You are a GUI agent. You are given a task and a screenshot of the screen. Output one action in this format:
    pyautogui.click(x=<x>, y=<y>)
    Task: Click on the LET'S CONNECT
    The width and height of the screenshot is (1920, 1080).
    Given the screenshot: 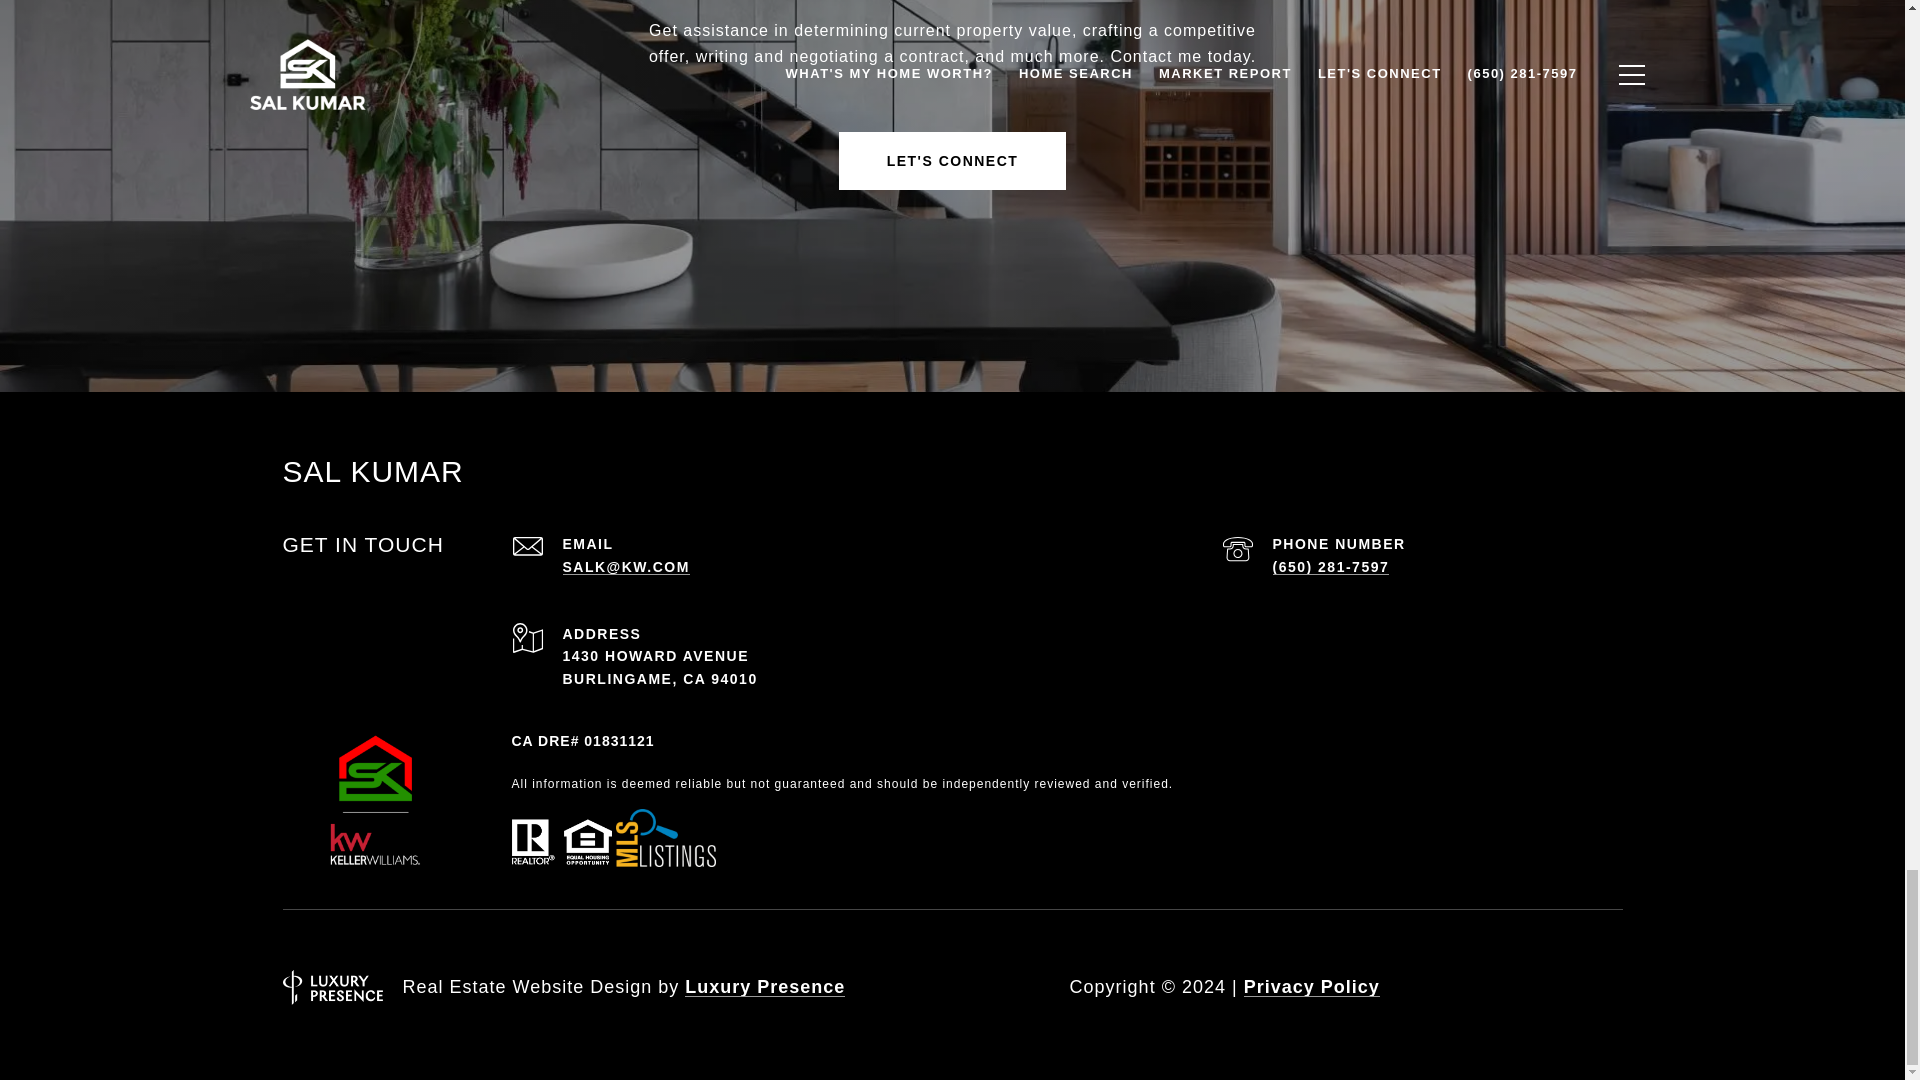 What is the action you would take?
    pyautogui.click(x=953, y=160)
    